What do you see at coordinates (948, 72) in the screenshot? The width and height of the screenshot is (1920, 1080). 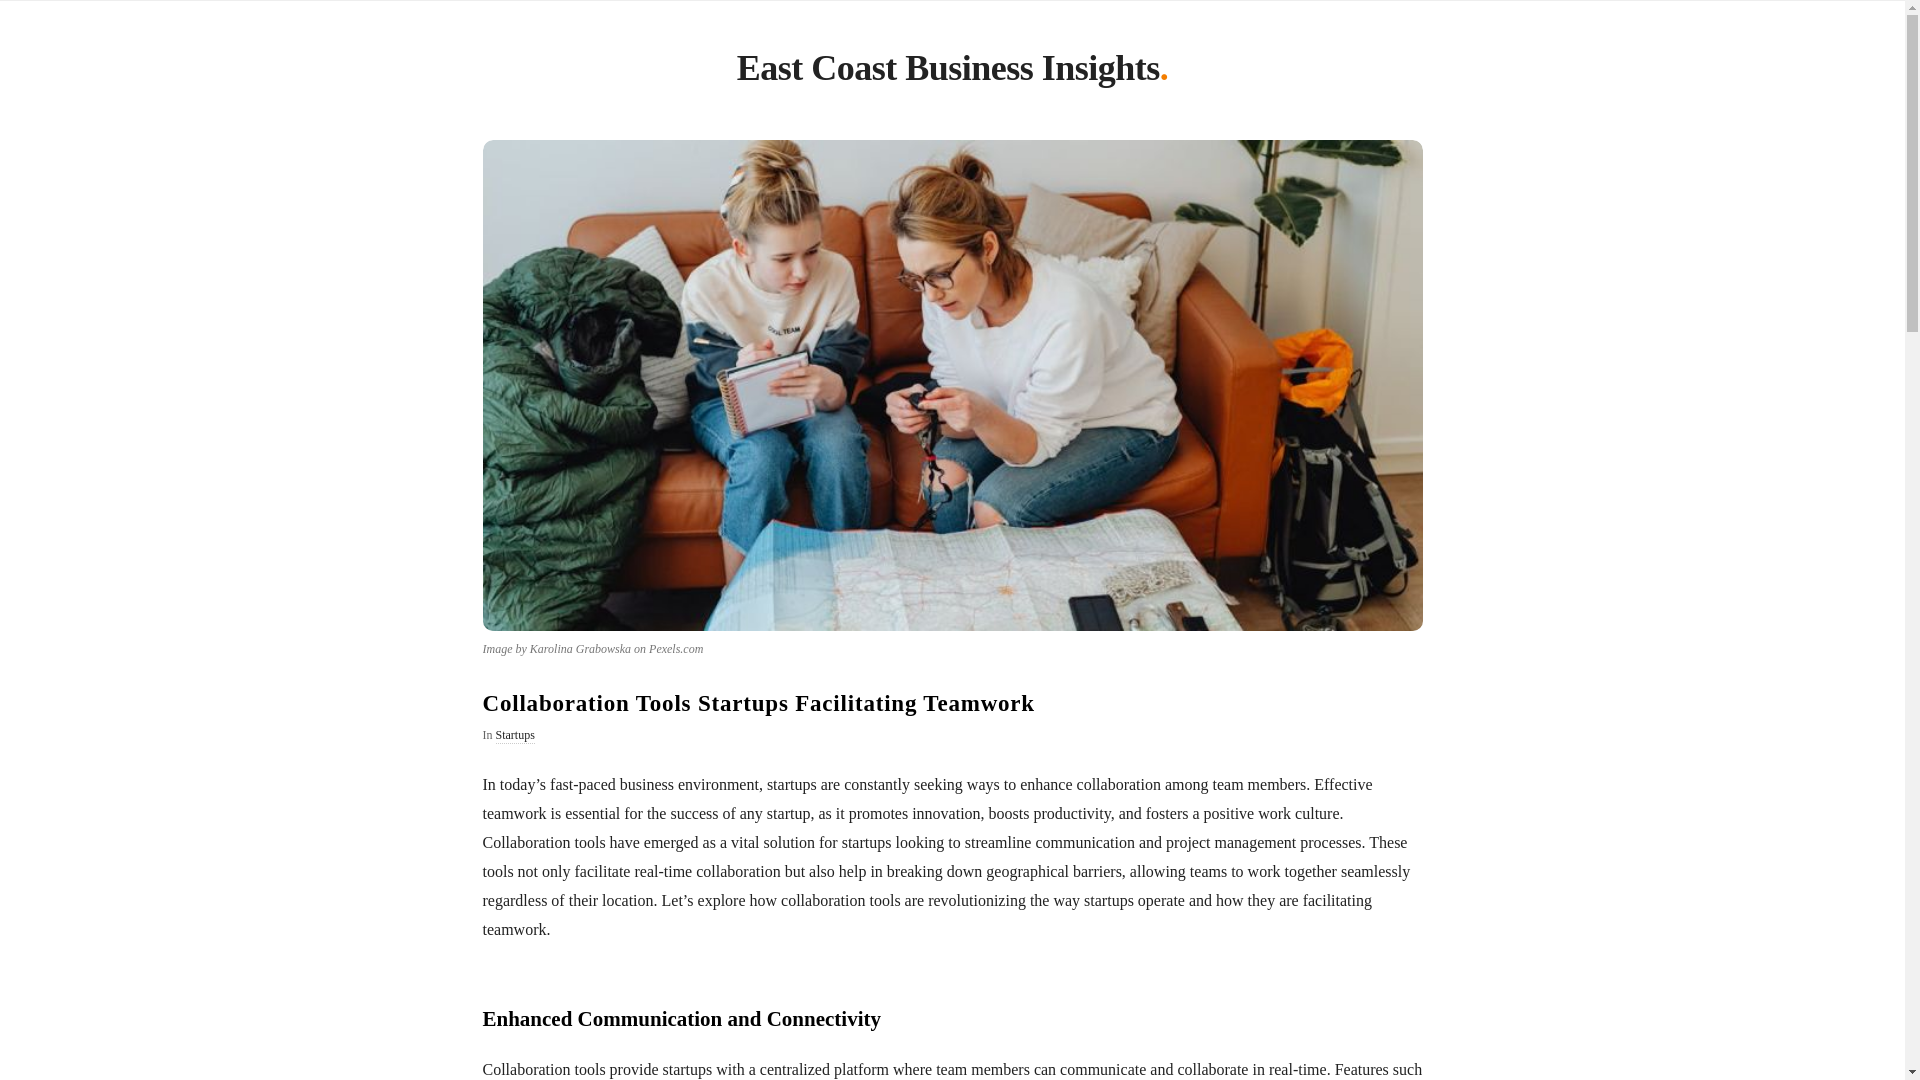 I see `East Coast Business Insights` at bounding box center [948, 72].